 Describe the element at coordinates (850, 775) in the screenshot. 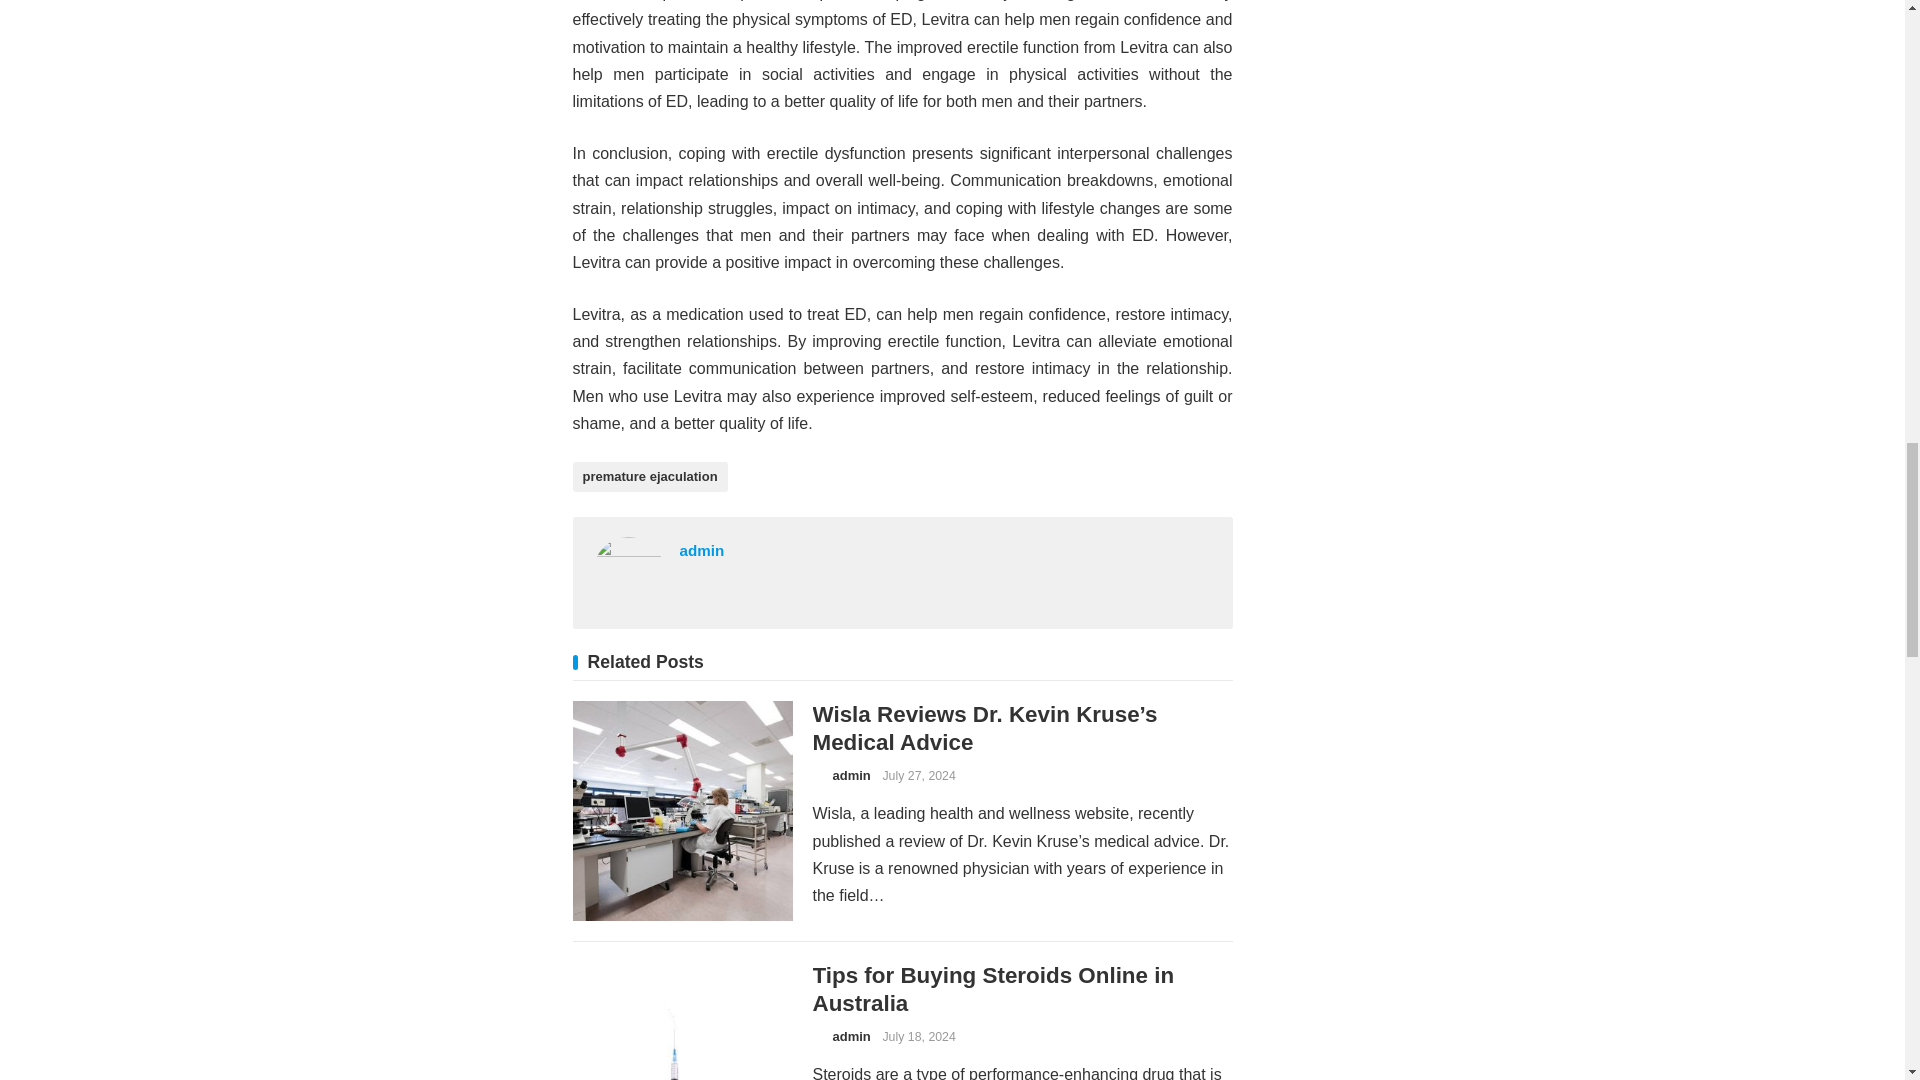

I see `Posts by admin` at that location.